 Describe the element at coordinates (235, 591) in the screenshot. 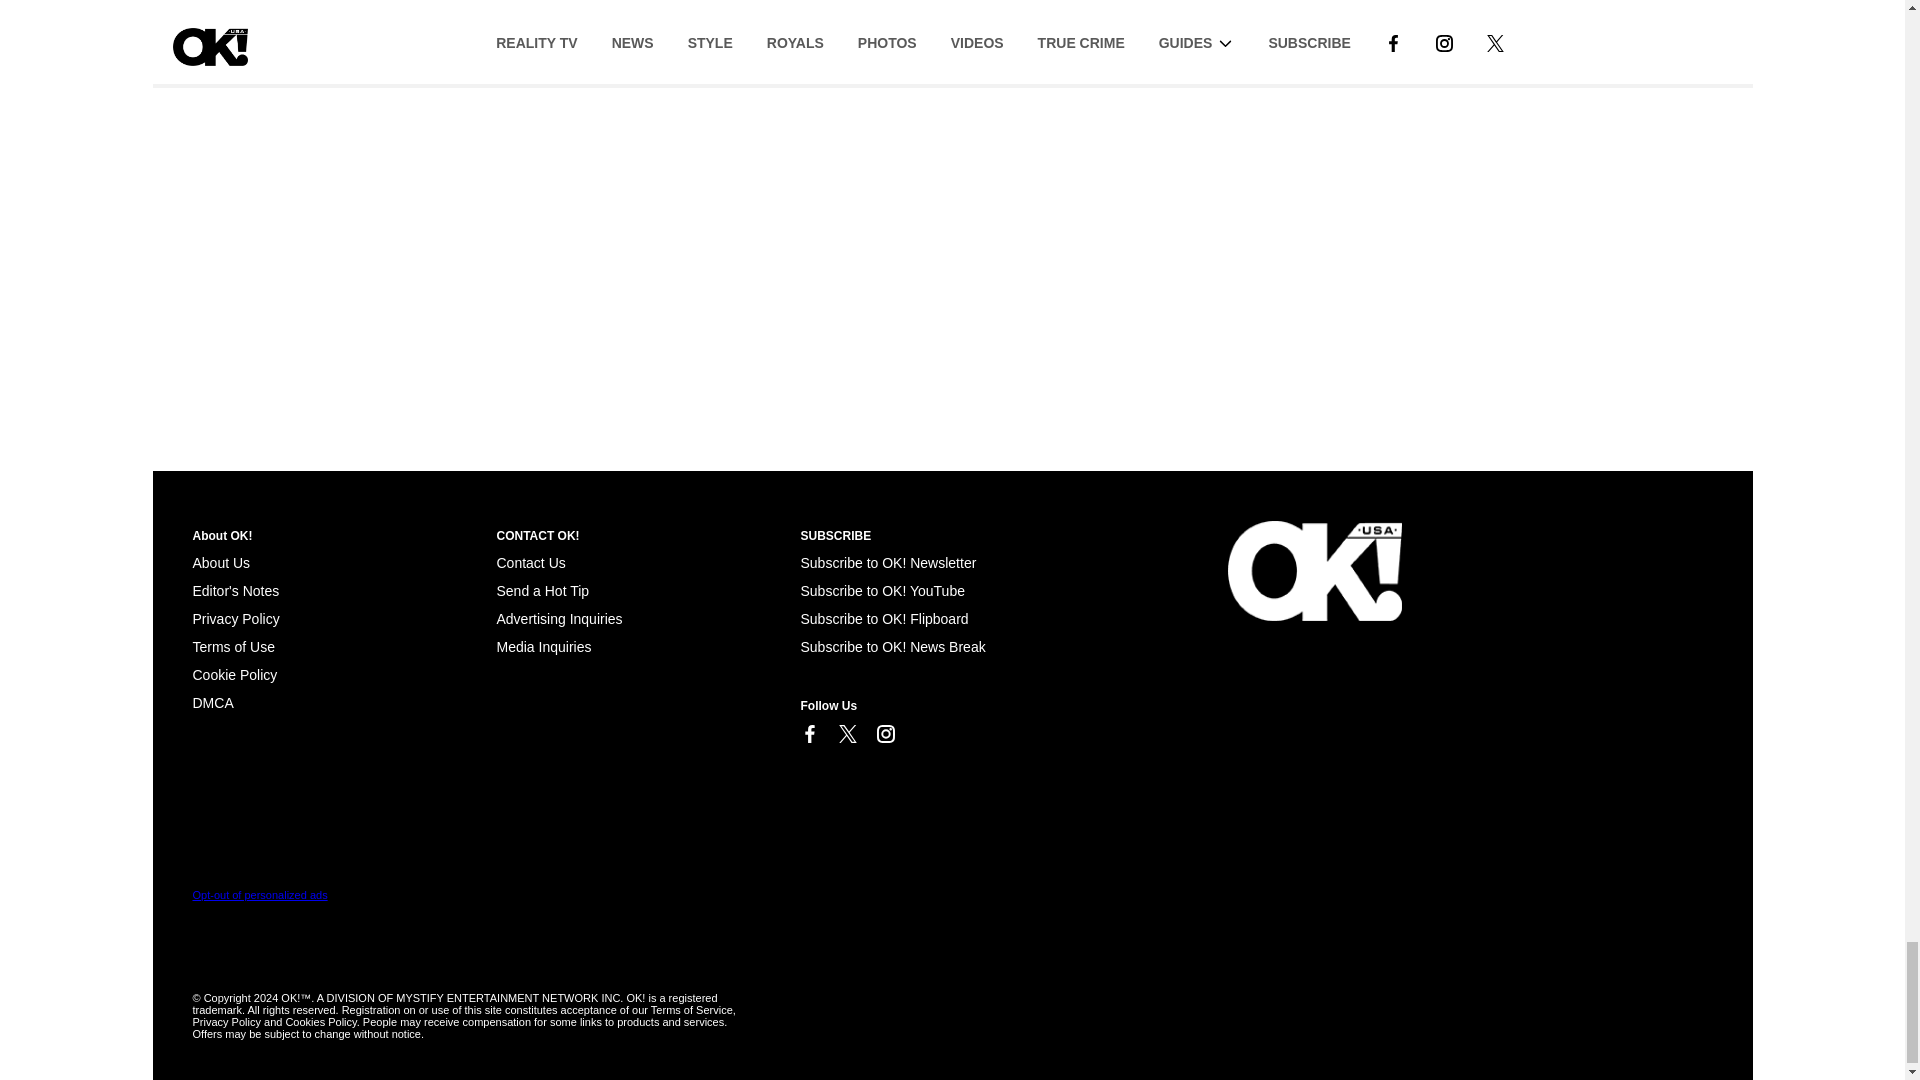

I see `Editor's Notes` at that location.